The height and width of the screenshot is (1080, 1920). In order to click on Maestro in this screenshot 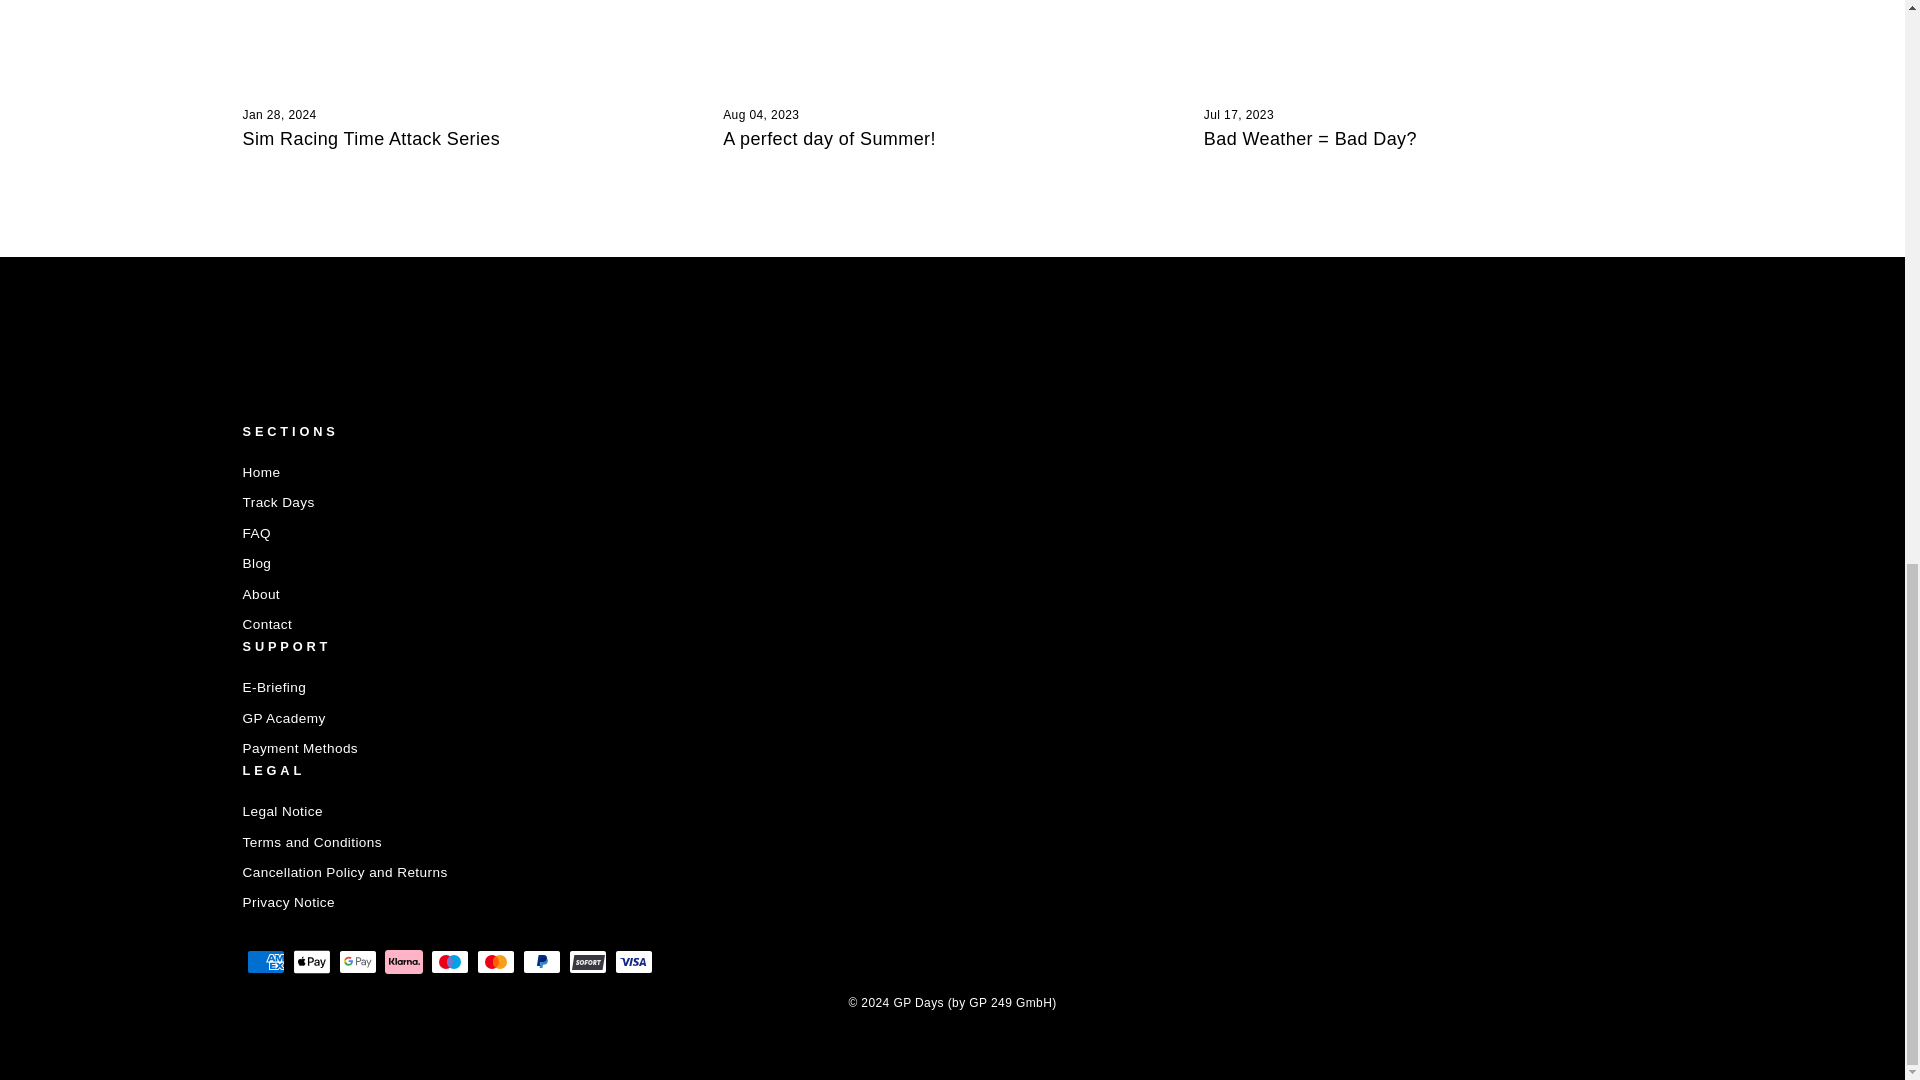, I will do `click(449, 962)`.